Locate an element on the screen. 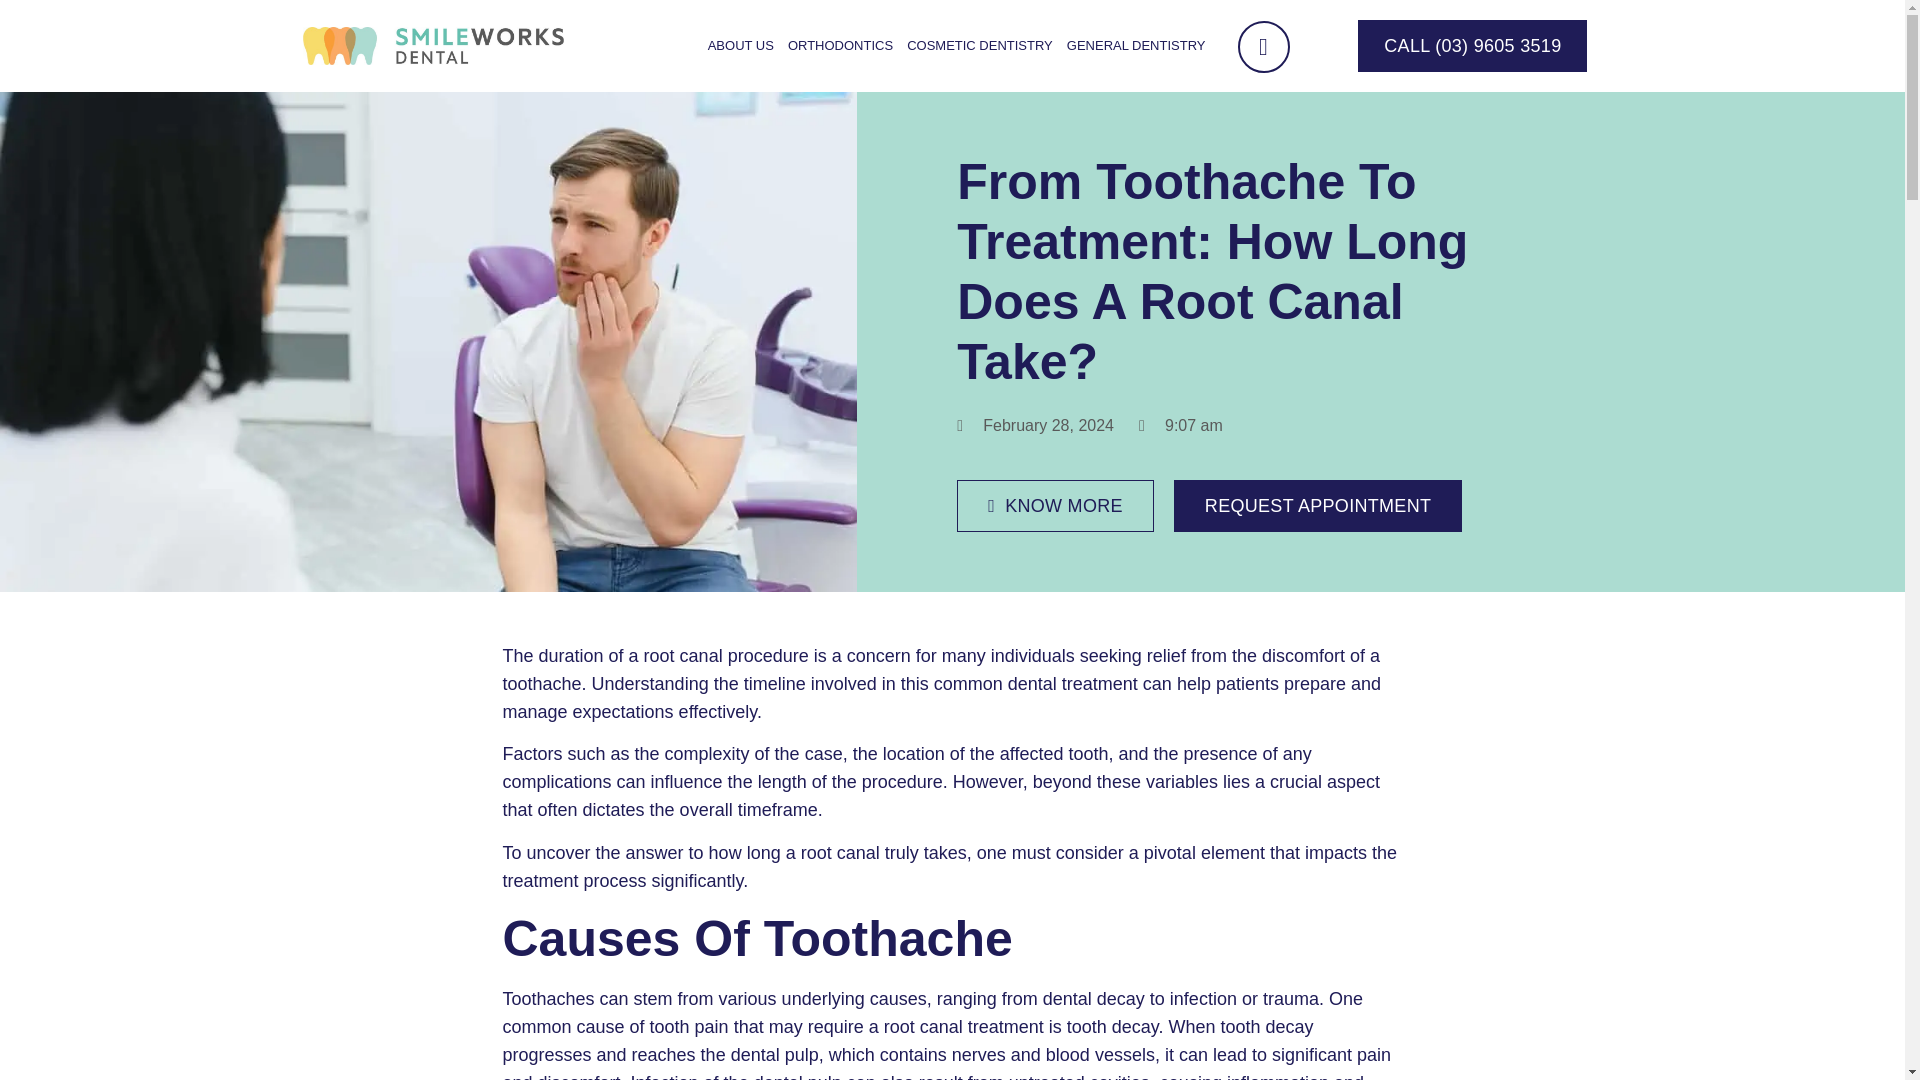 The width and height of the screenshot is (1920, 1080). GENERAL DENTISTRY is located at coordinates (1136, 46).